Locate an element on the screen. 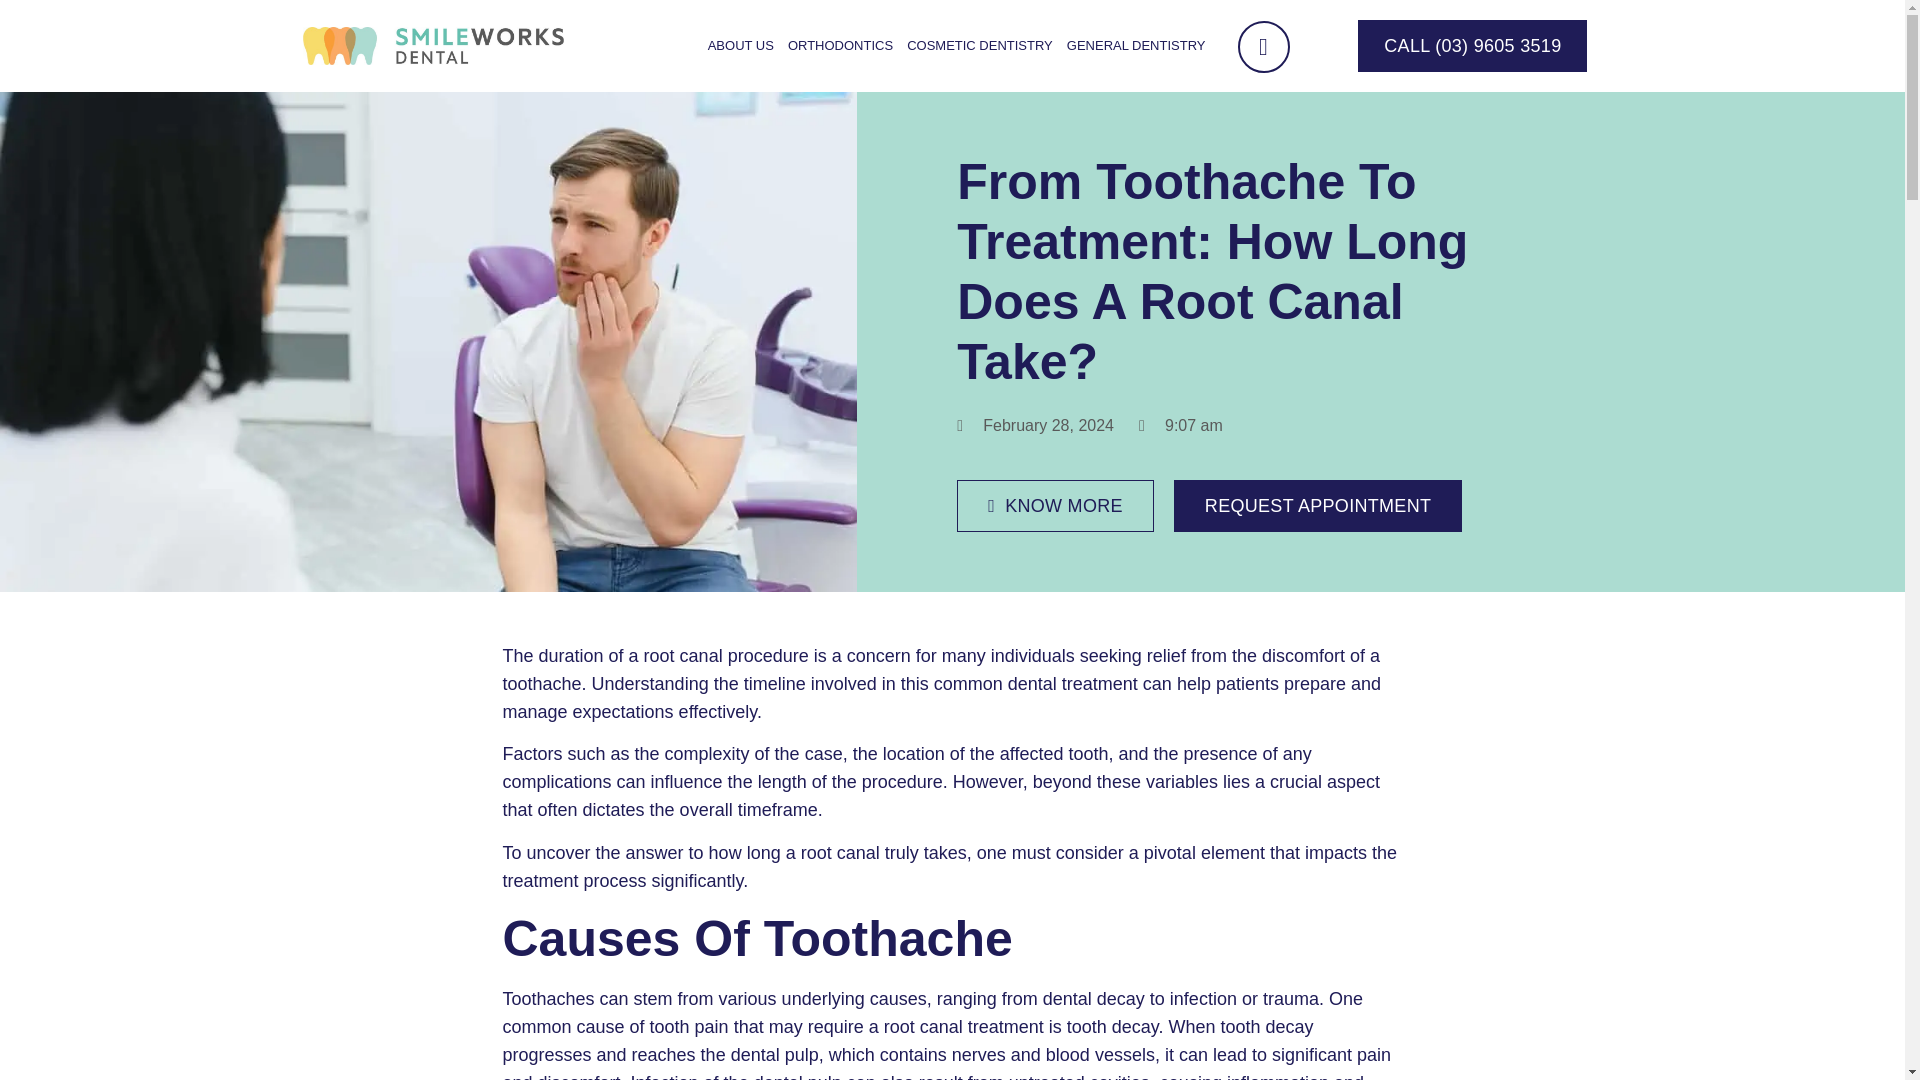 The width and height of the screenshot is (1920, 1080). GENERAL DENTISTRY is located at coordinates (1136, 46).